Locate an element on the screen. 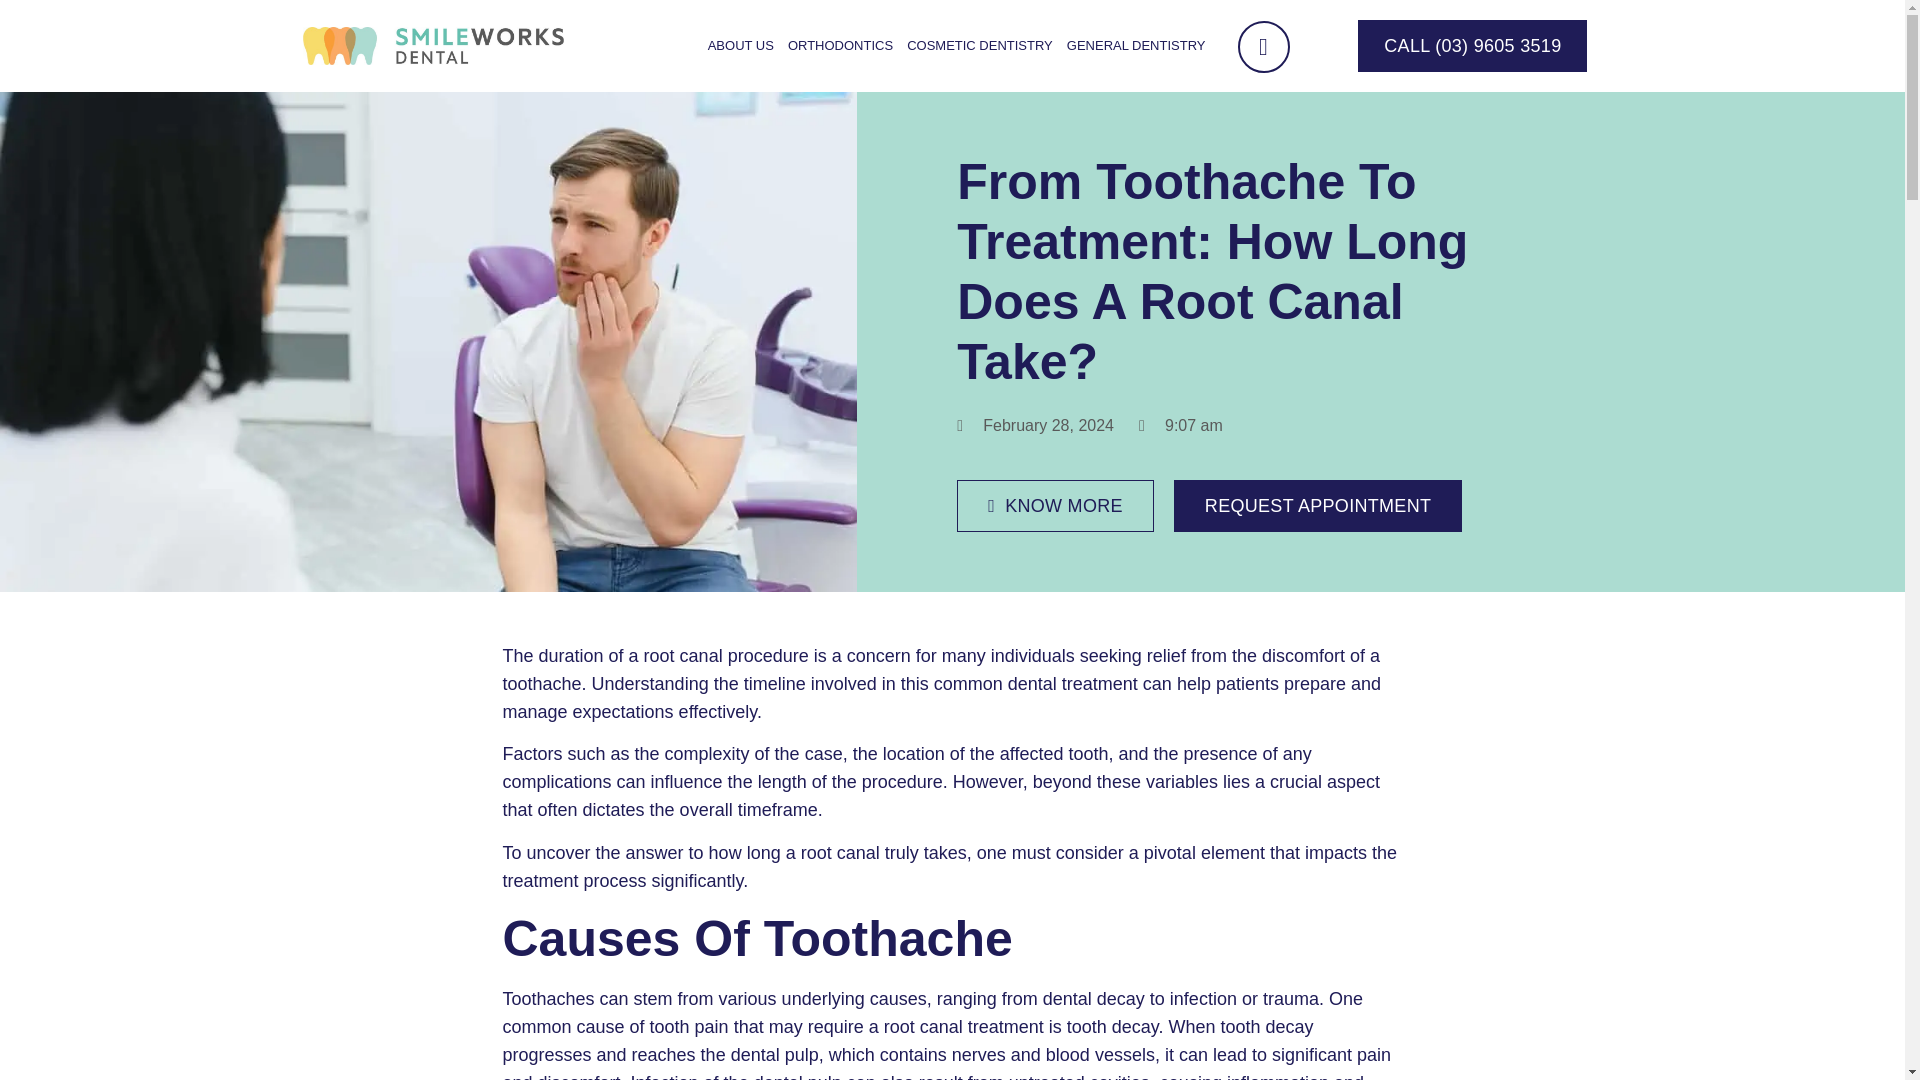 The width and height of the screenshot is (1920, 1080). GENERAL DENTISTRY is located at coordinates (1136, 46).